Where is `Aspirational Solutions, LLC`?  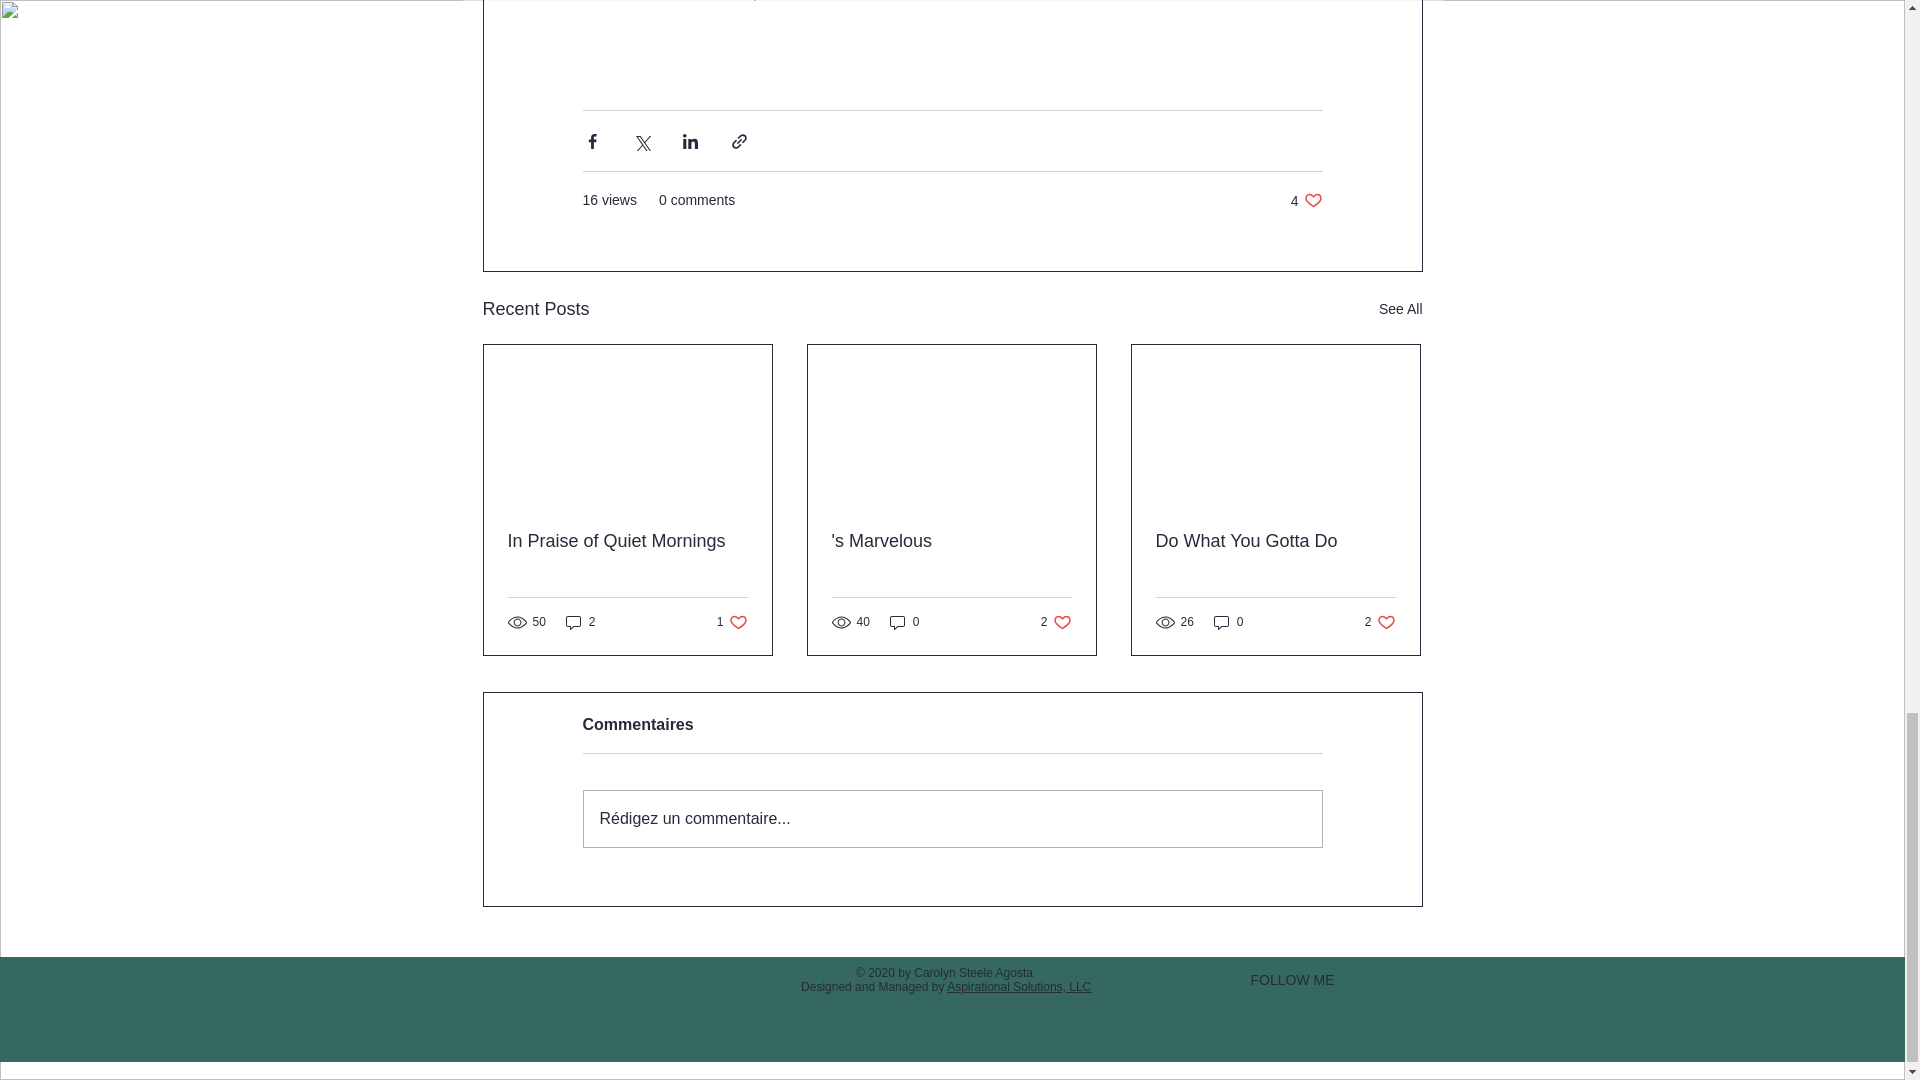
Aspirational Solutions, LLC is located at coordinates (1056, 621).